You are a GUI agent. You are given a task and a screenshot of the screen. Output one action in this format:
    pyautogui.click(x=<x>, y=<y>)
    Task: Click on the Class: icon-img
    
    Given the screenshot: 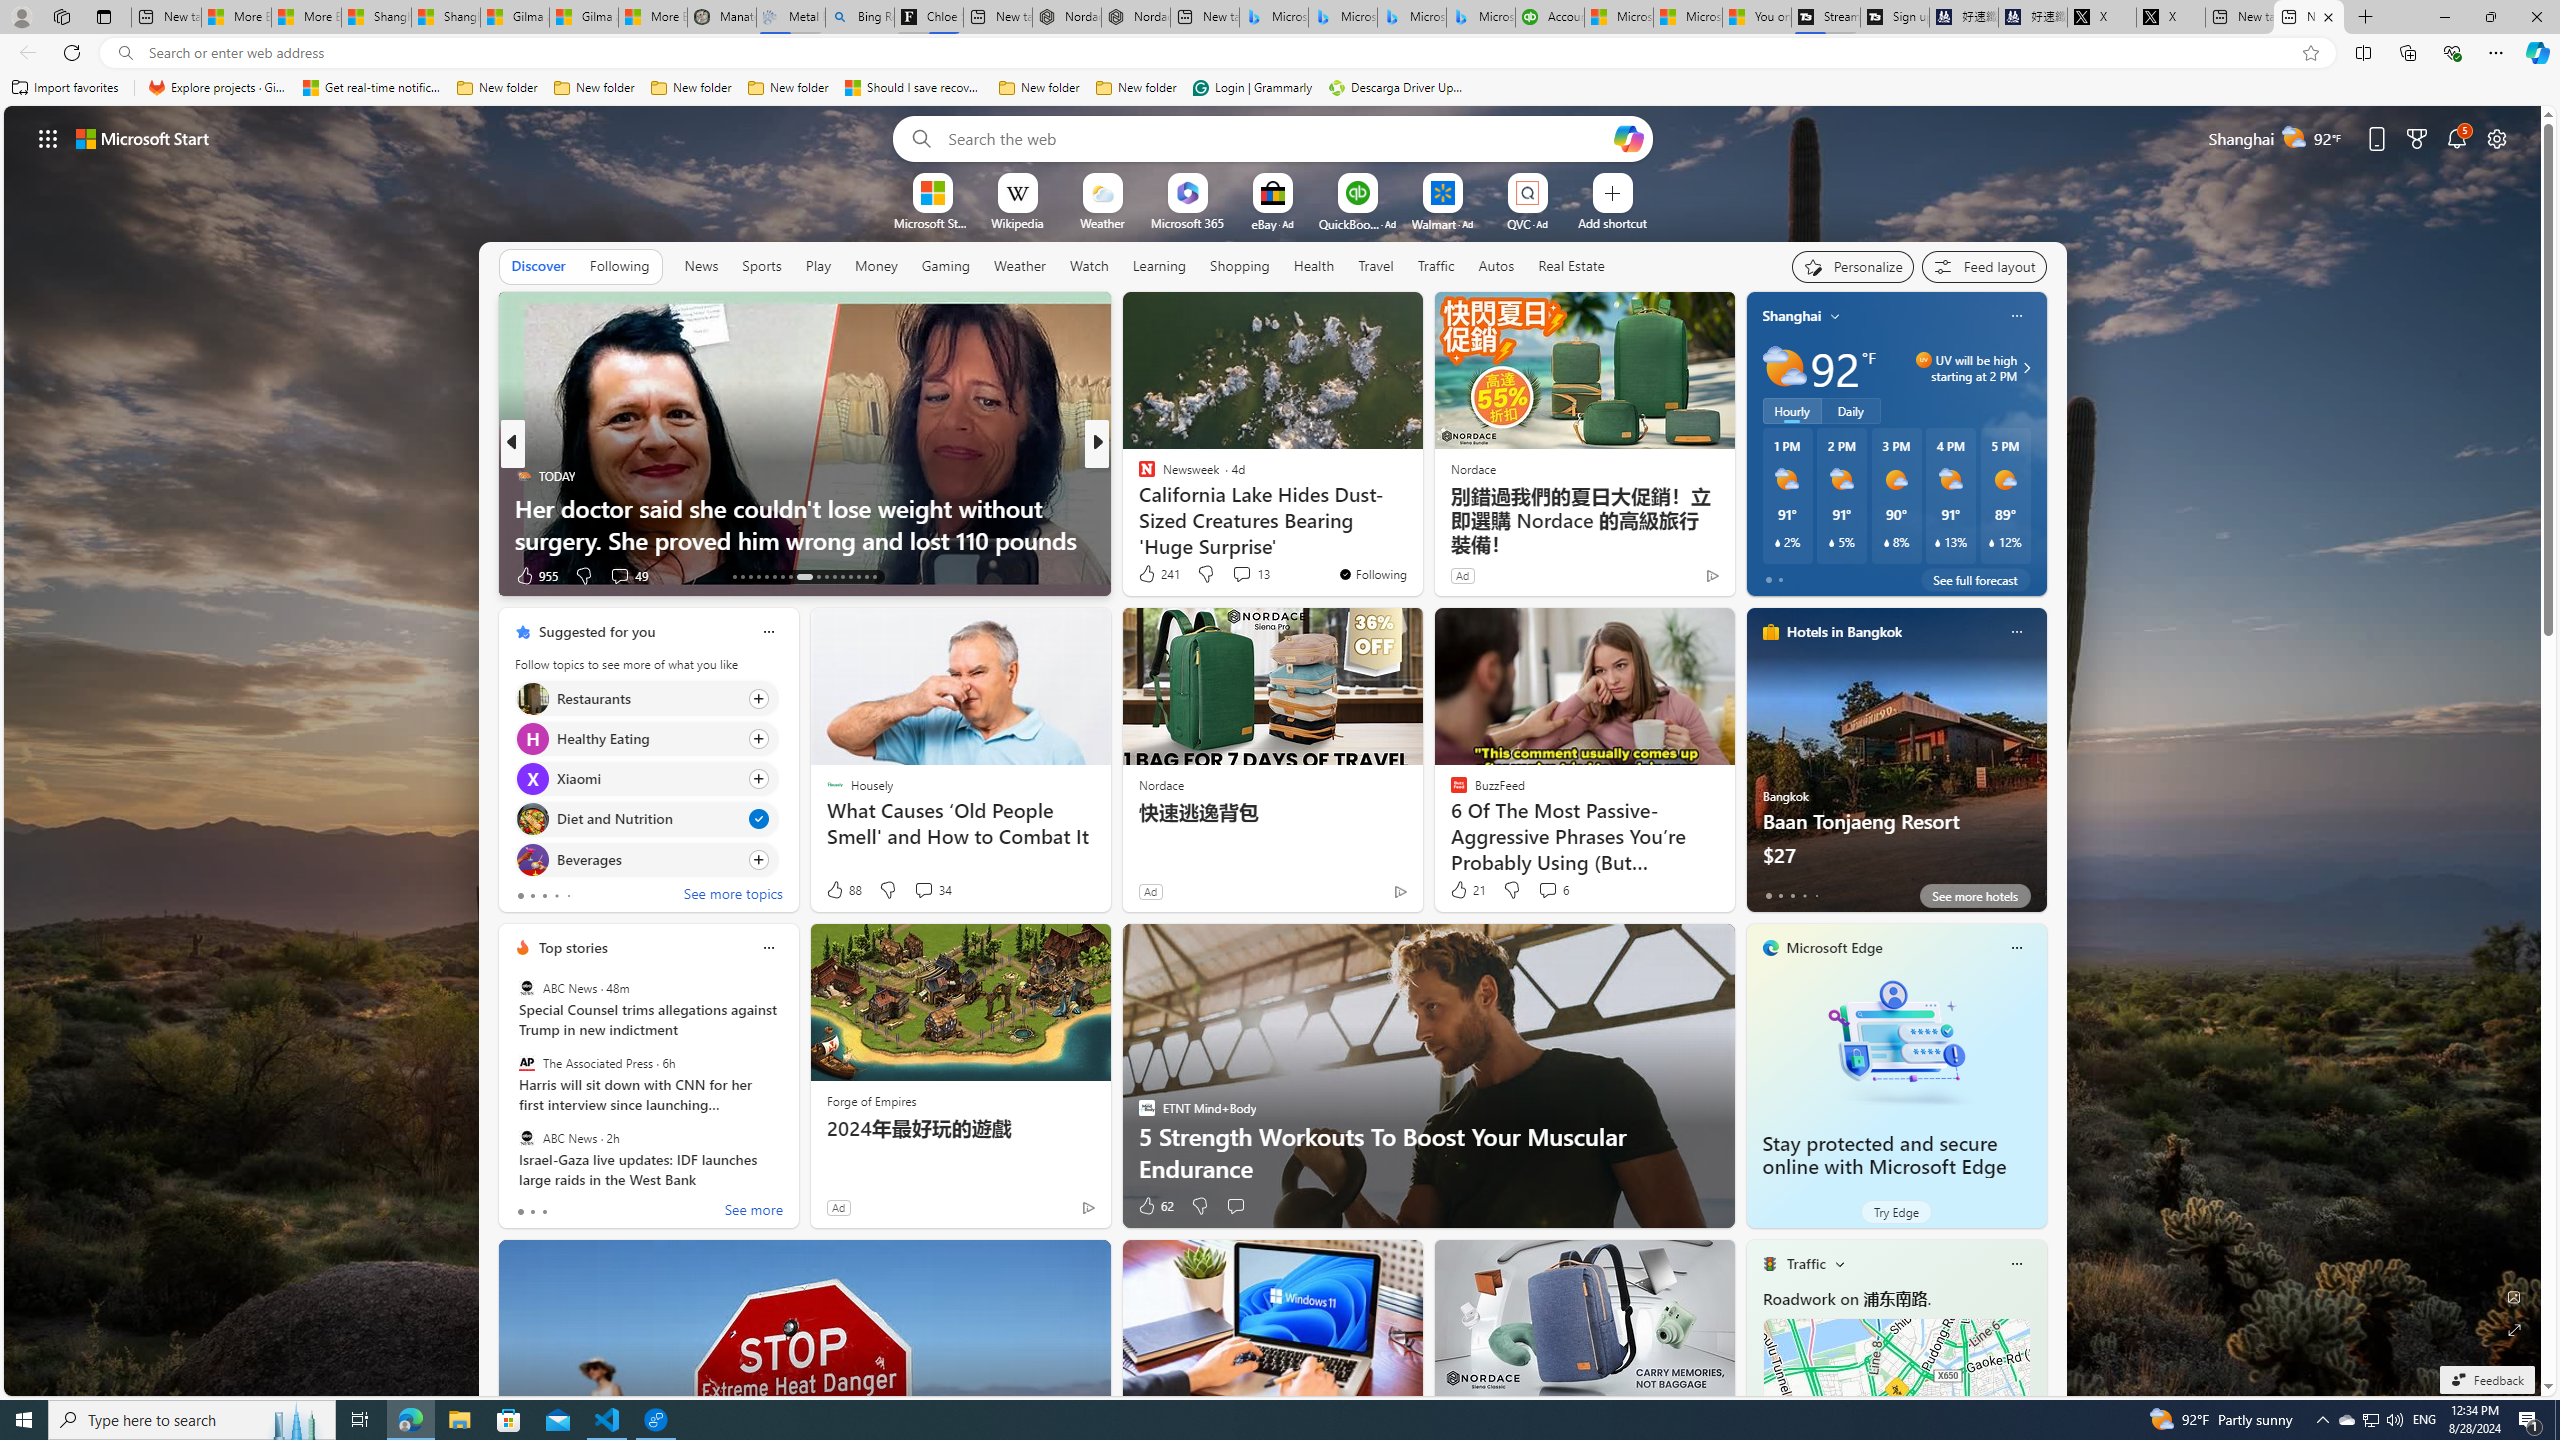 What is the action you would take?
    pyautogui.click(x=2016, y=1263)
    